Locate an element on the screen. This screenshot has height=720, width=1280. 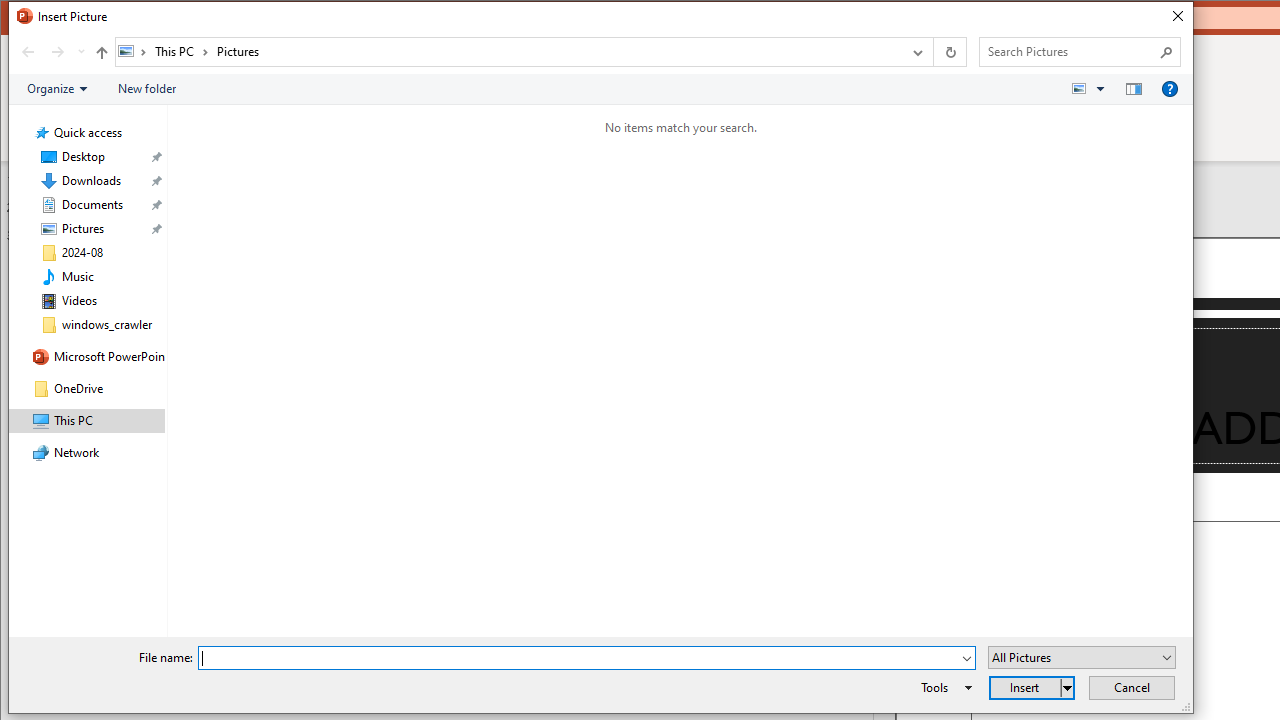
Navigation buttons is located at coordinates (50, 51).